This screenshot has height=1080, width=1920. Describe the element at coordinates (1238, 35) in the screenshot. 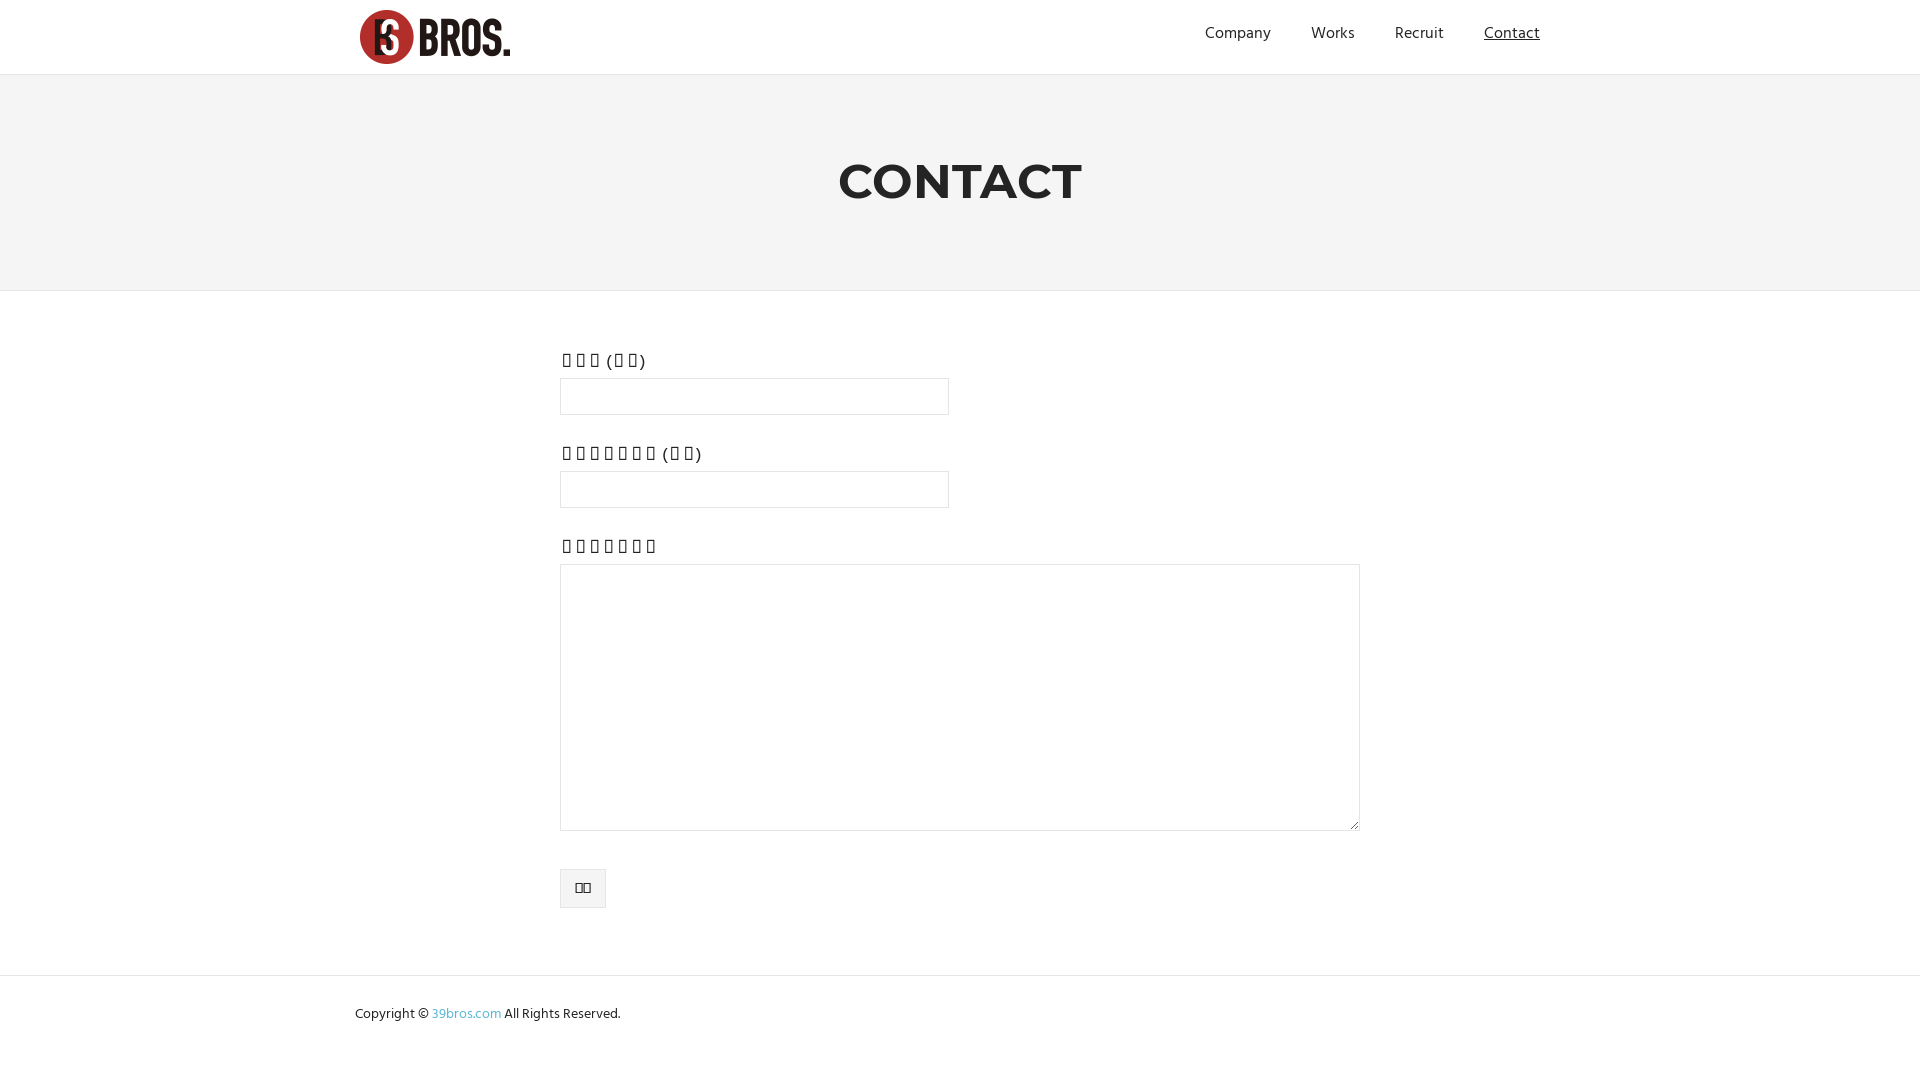

I see `Company` at that location.